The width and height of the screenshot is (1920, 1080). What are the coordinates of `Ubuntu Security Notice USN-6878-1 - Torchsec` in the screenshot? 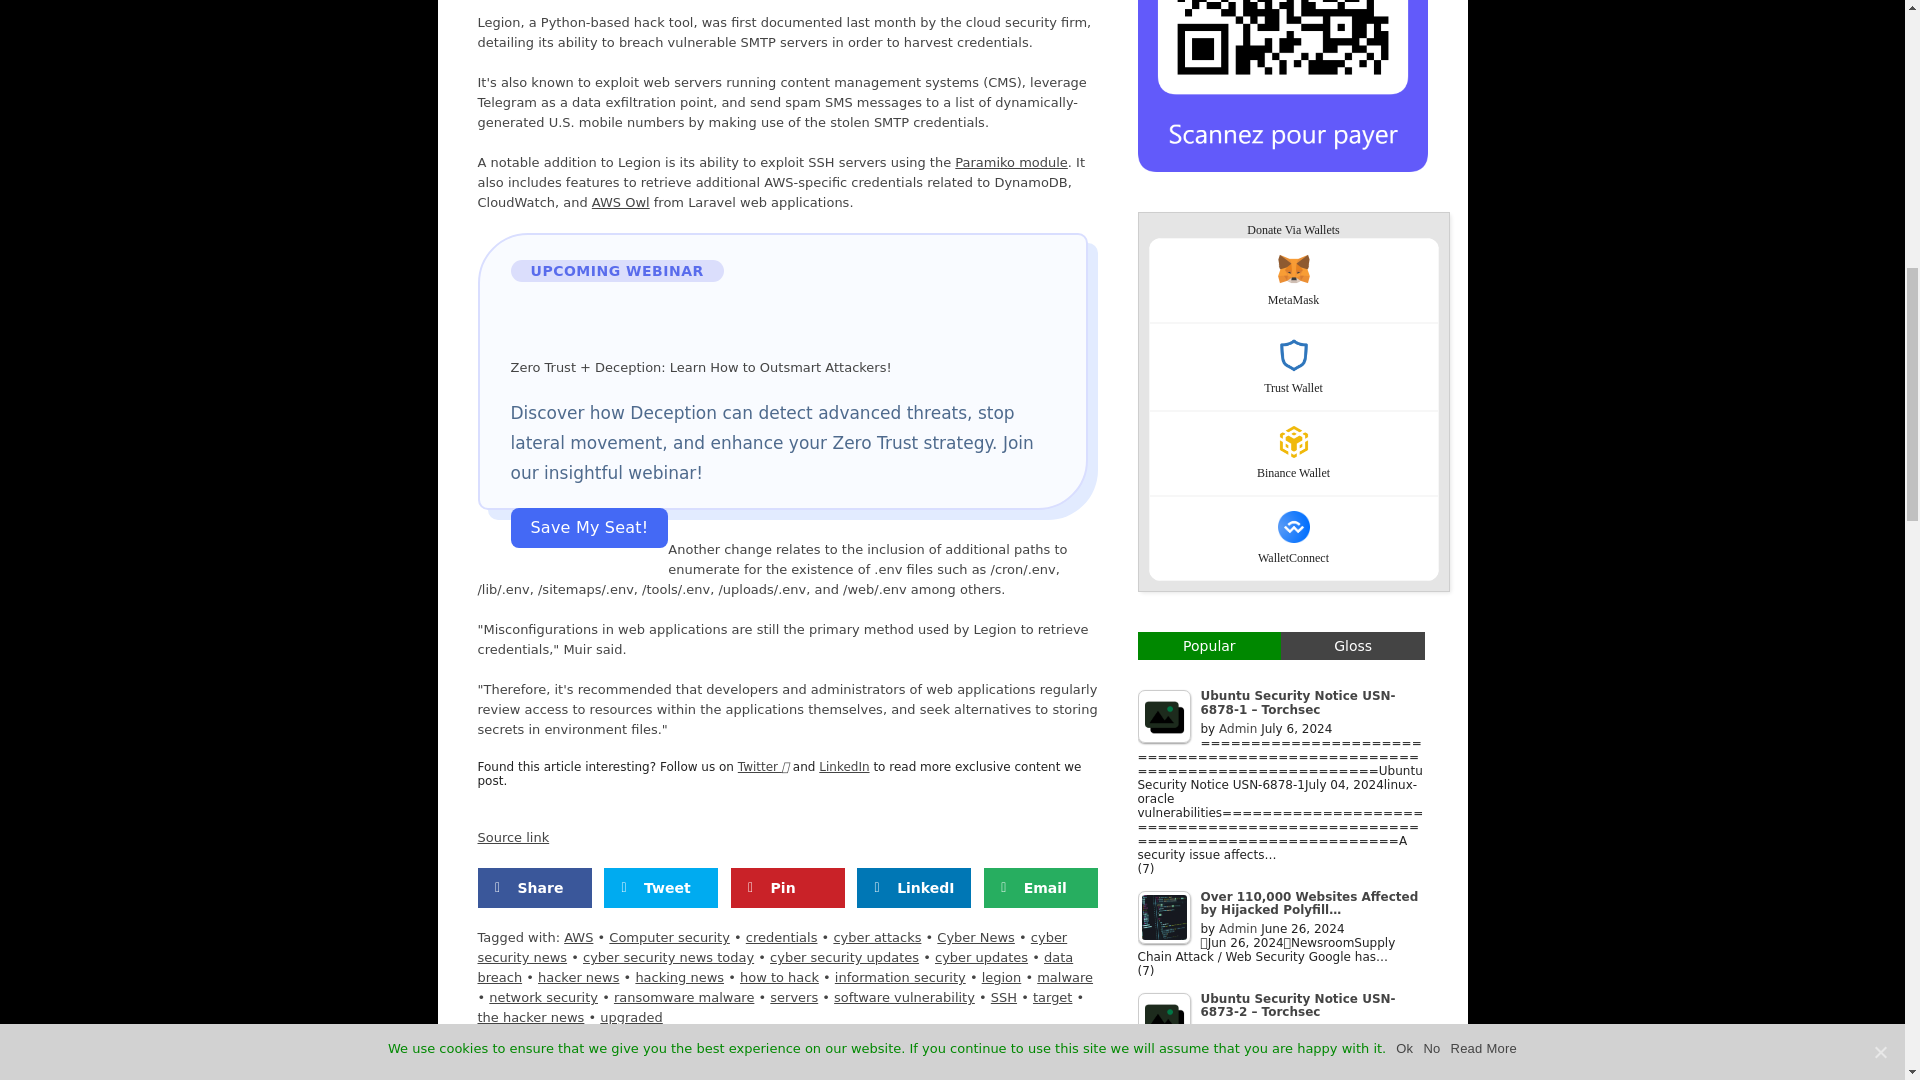 It's located at (1164, 716).